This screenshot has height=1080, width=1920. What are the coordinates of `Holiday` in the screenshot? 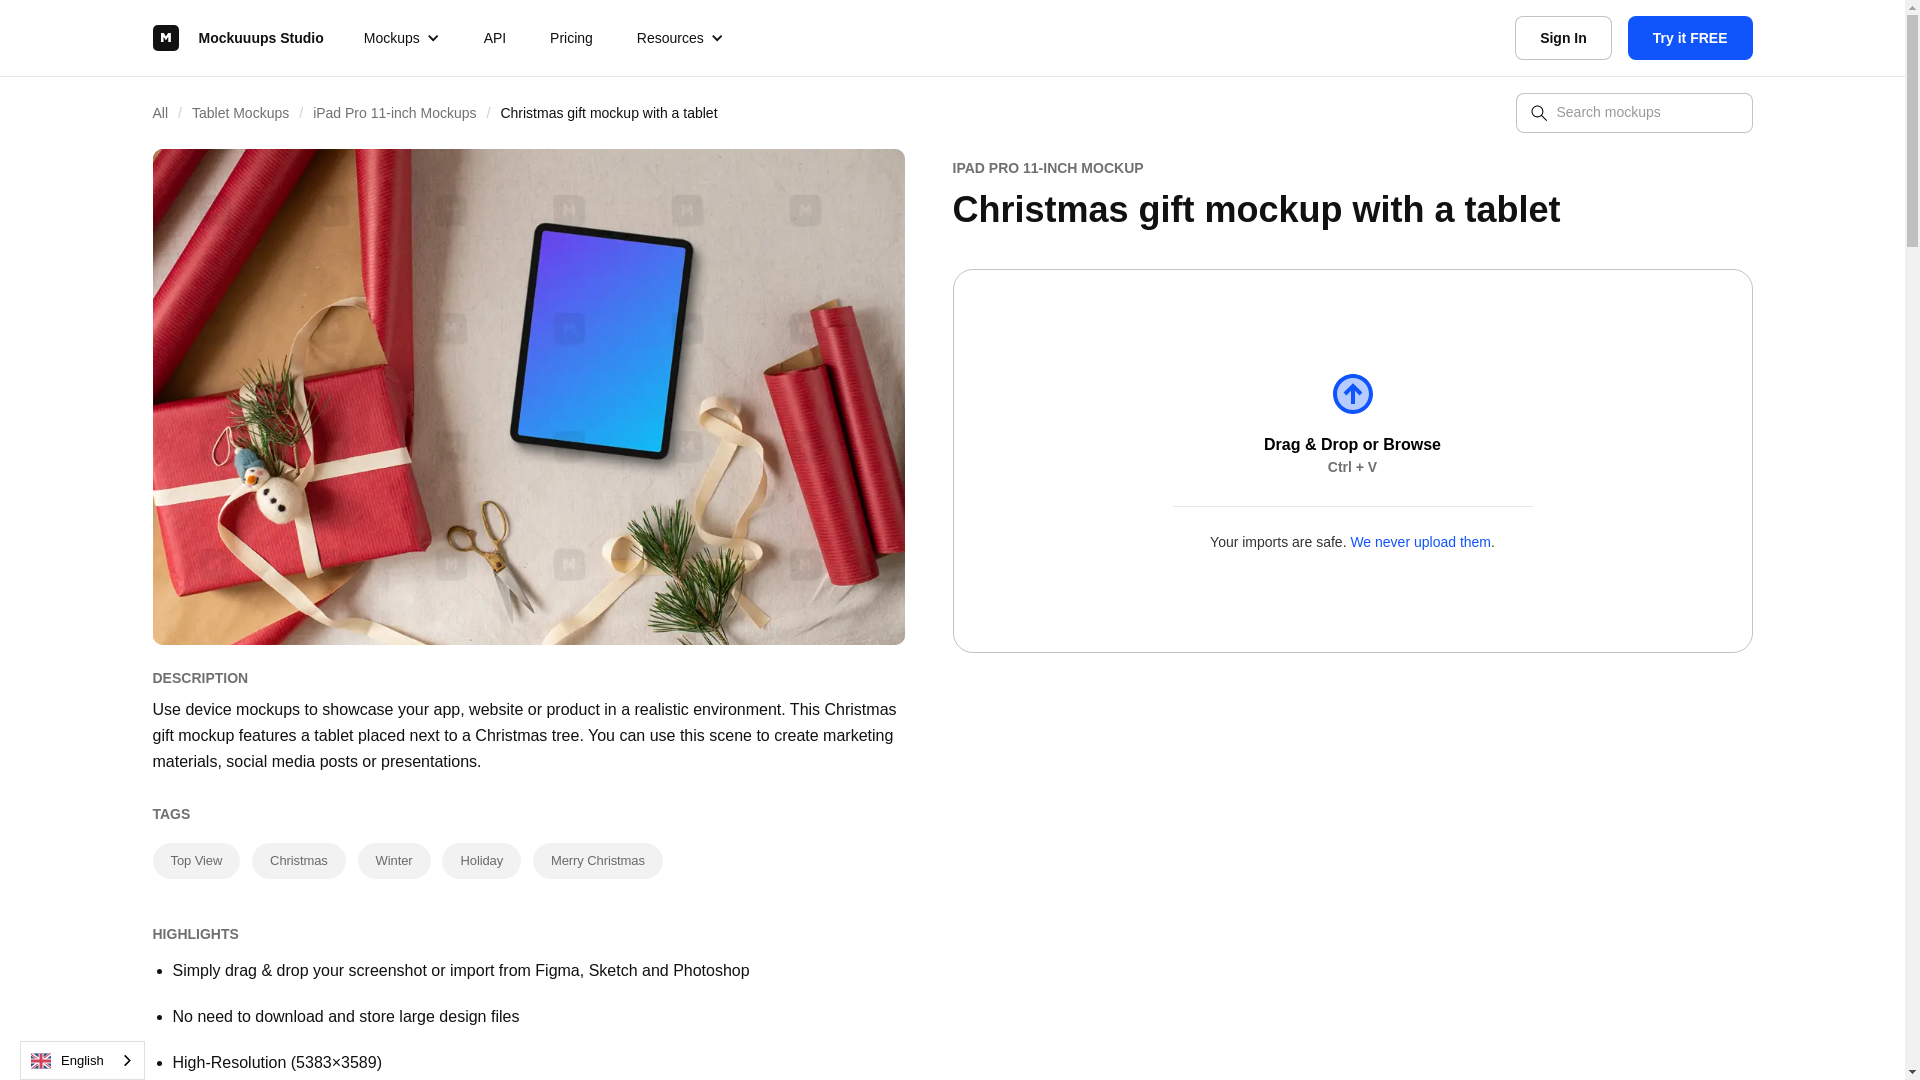 It's located at (480, 861).